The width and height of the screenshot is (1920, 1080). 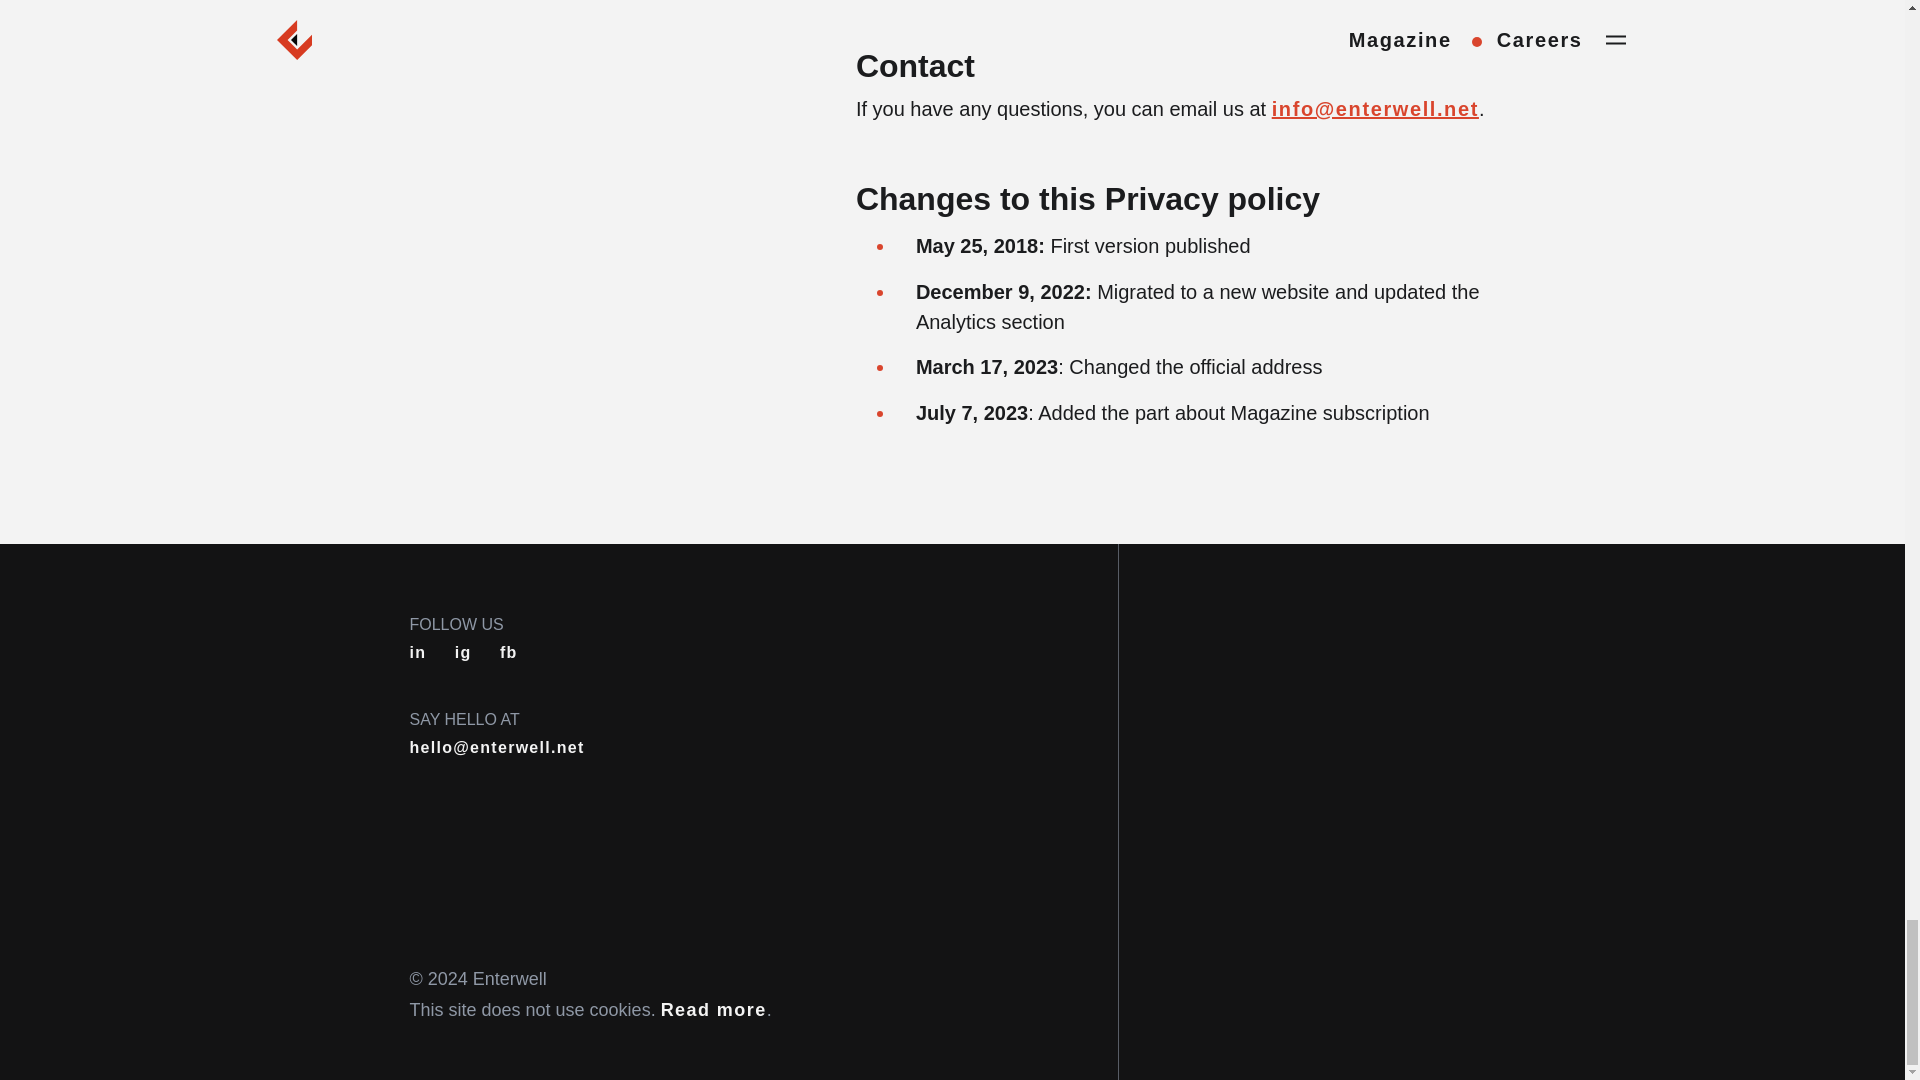 I want to click on in, so click(x=418, y=652).